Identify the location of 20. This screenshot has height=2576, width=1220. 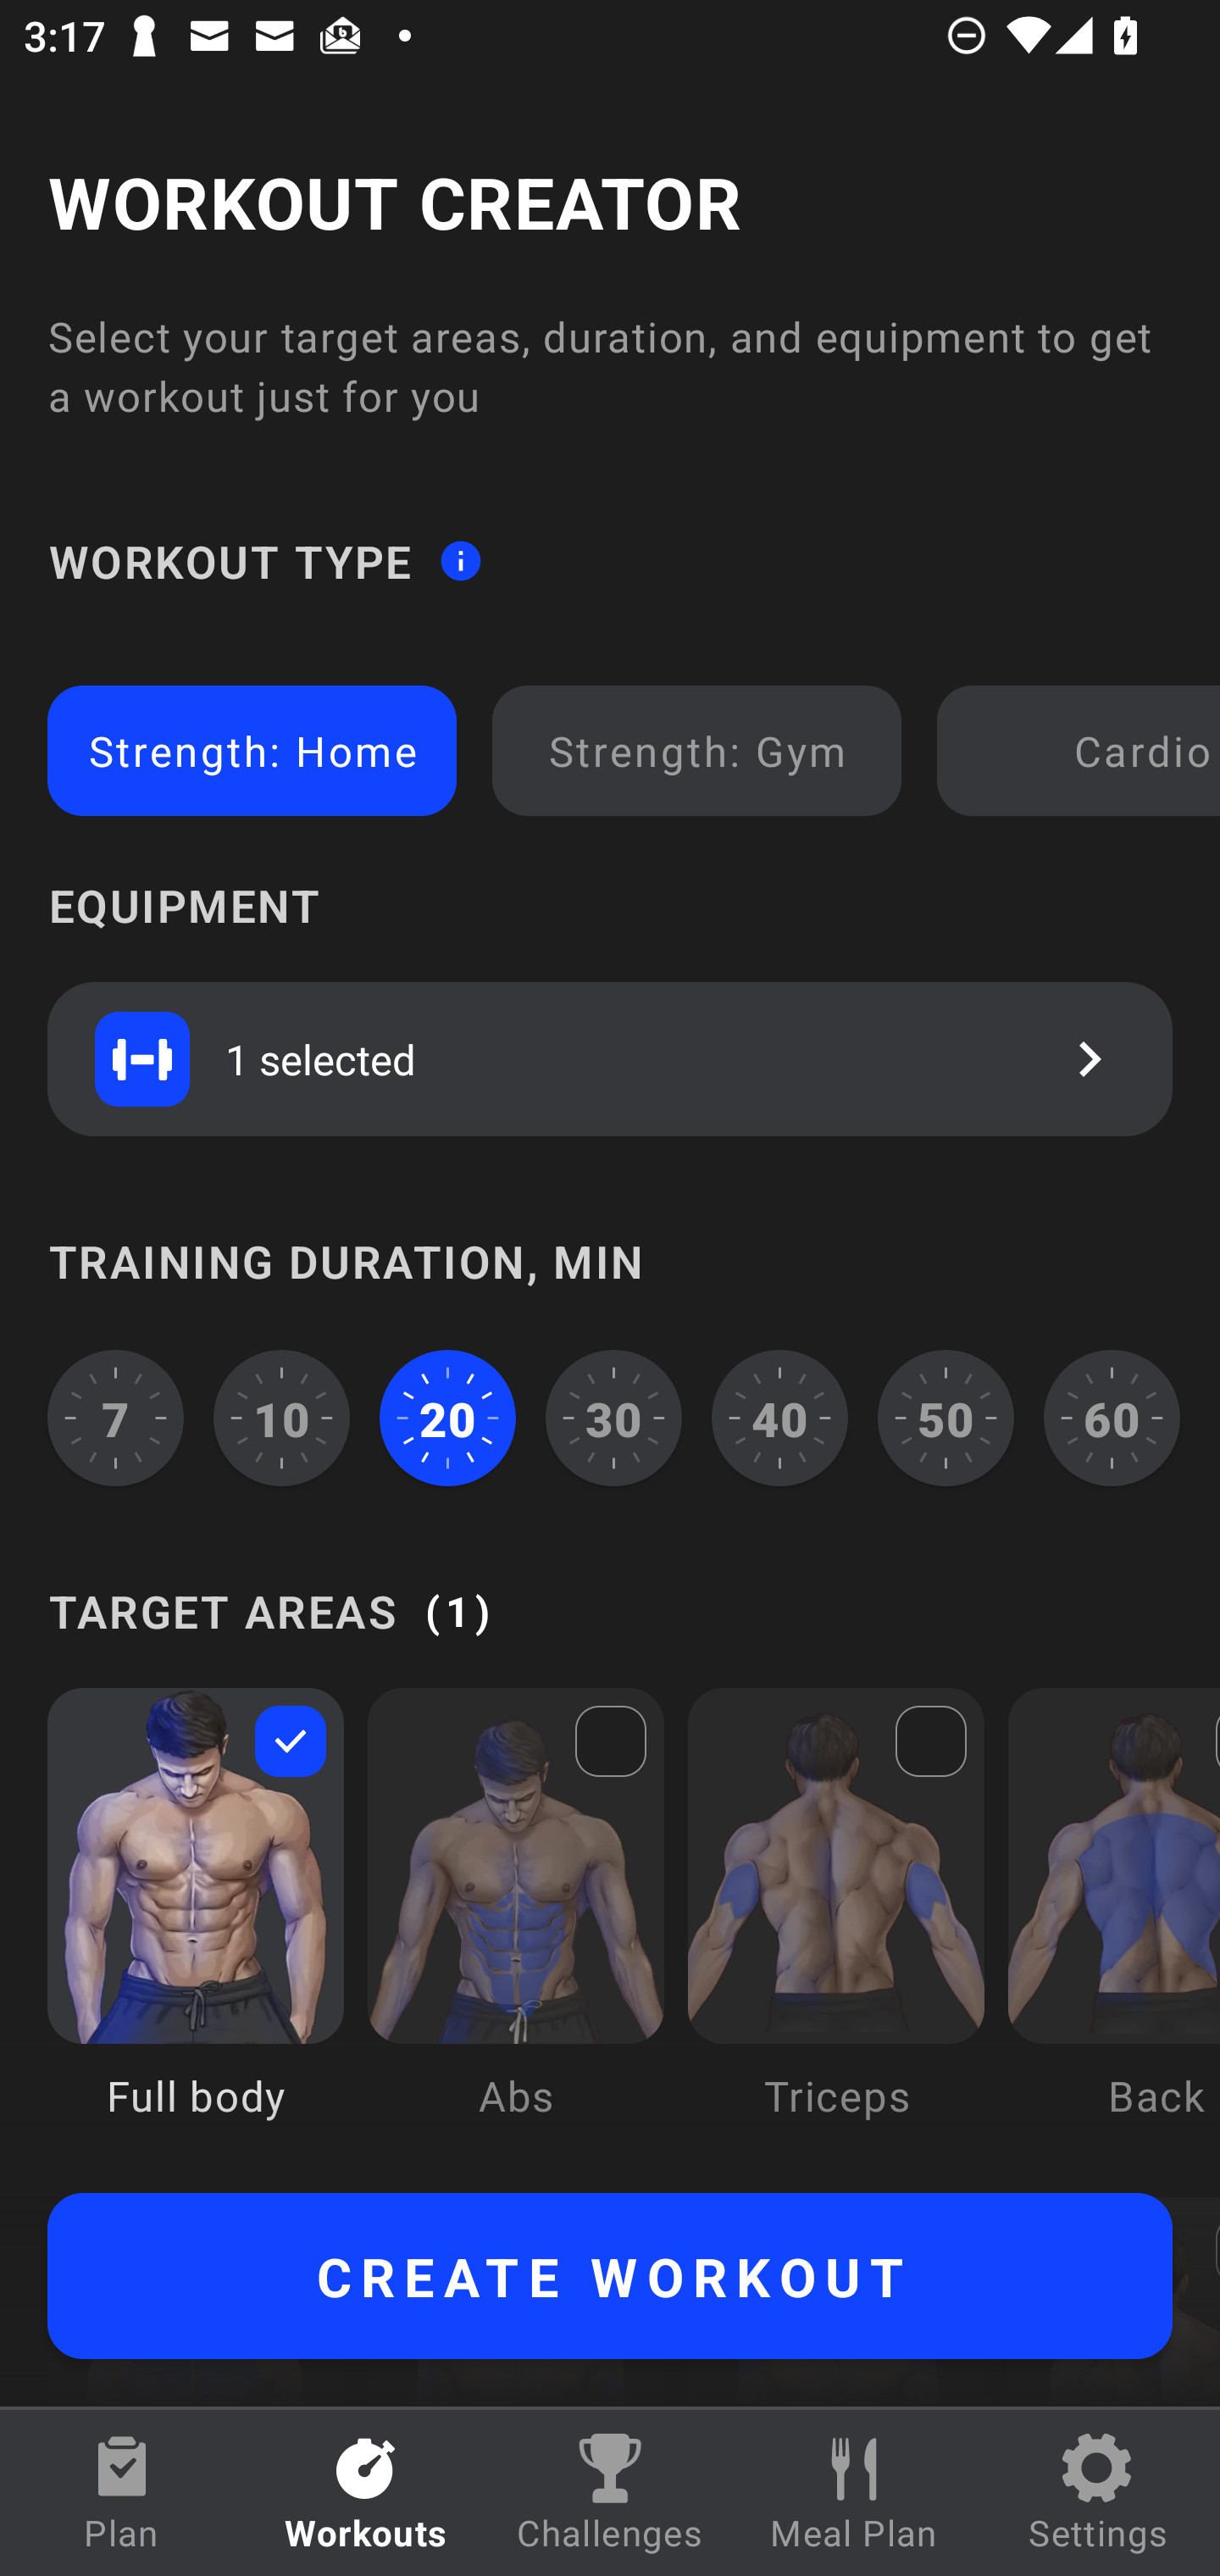
(447, 1418).